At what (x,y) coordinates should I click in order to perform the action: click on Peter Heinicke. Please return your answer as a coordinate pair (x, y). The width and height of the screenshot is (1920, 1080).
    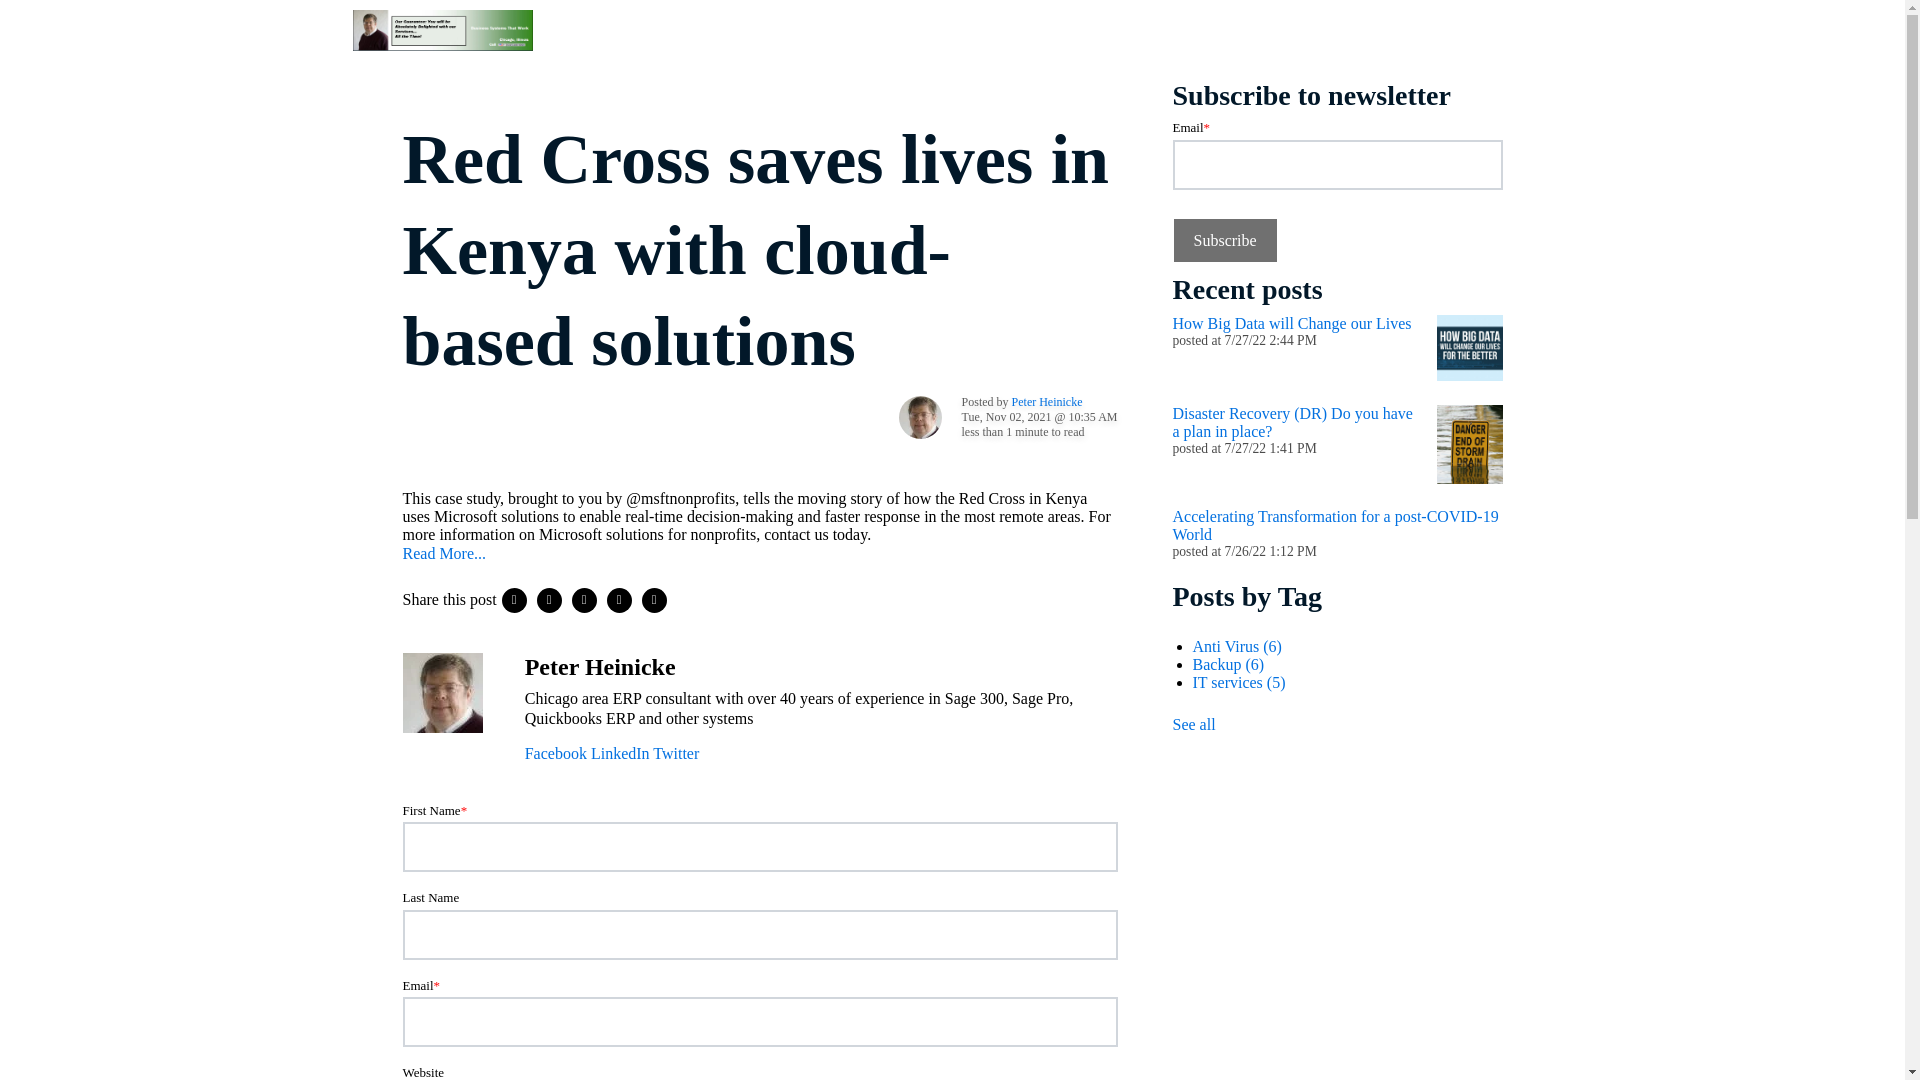
    Looking at the image, I should click on (1046, 402).